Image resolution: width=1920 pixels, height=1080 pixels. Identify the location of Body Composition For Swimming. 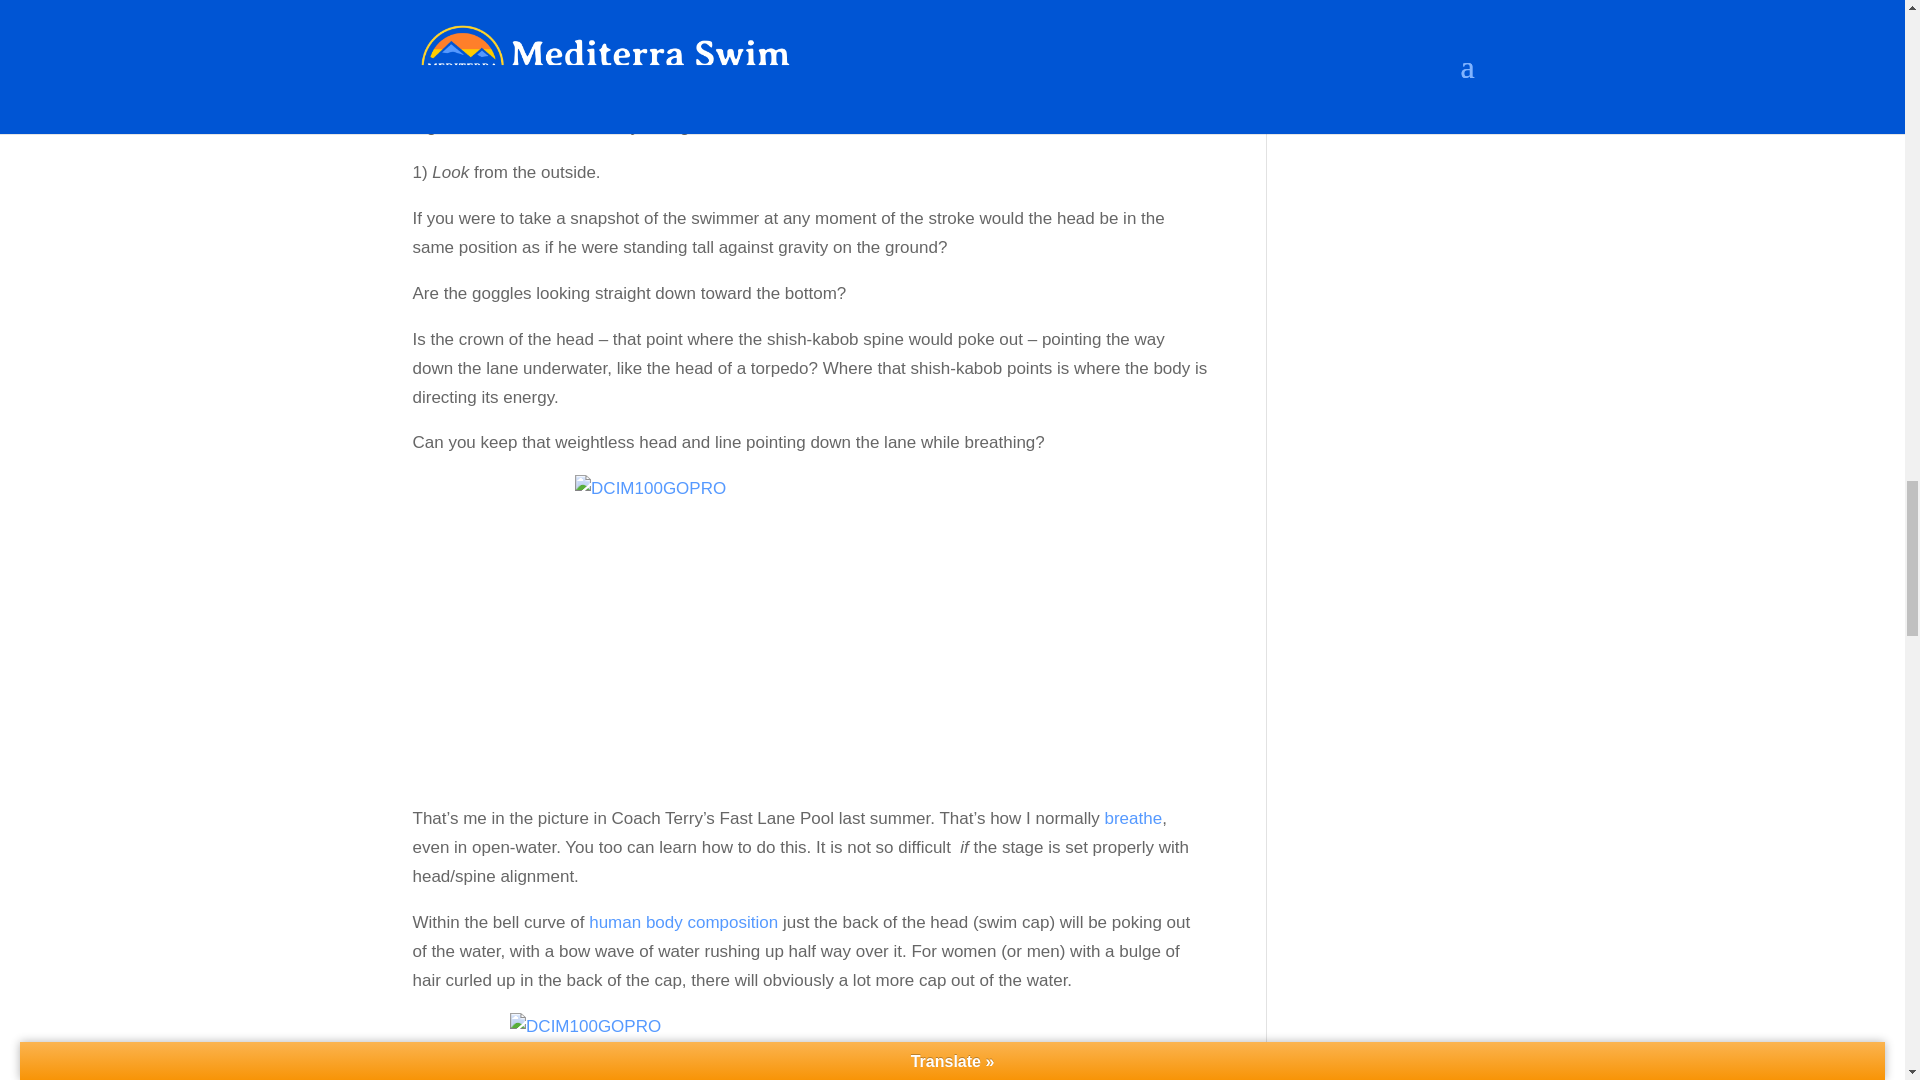
(683, 922).